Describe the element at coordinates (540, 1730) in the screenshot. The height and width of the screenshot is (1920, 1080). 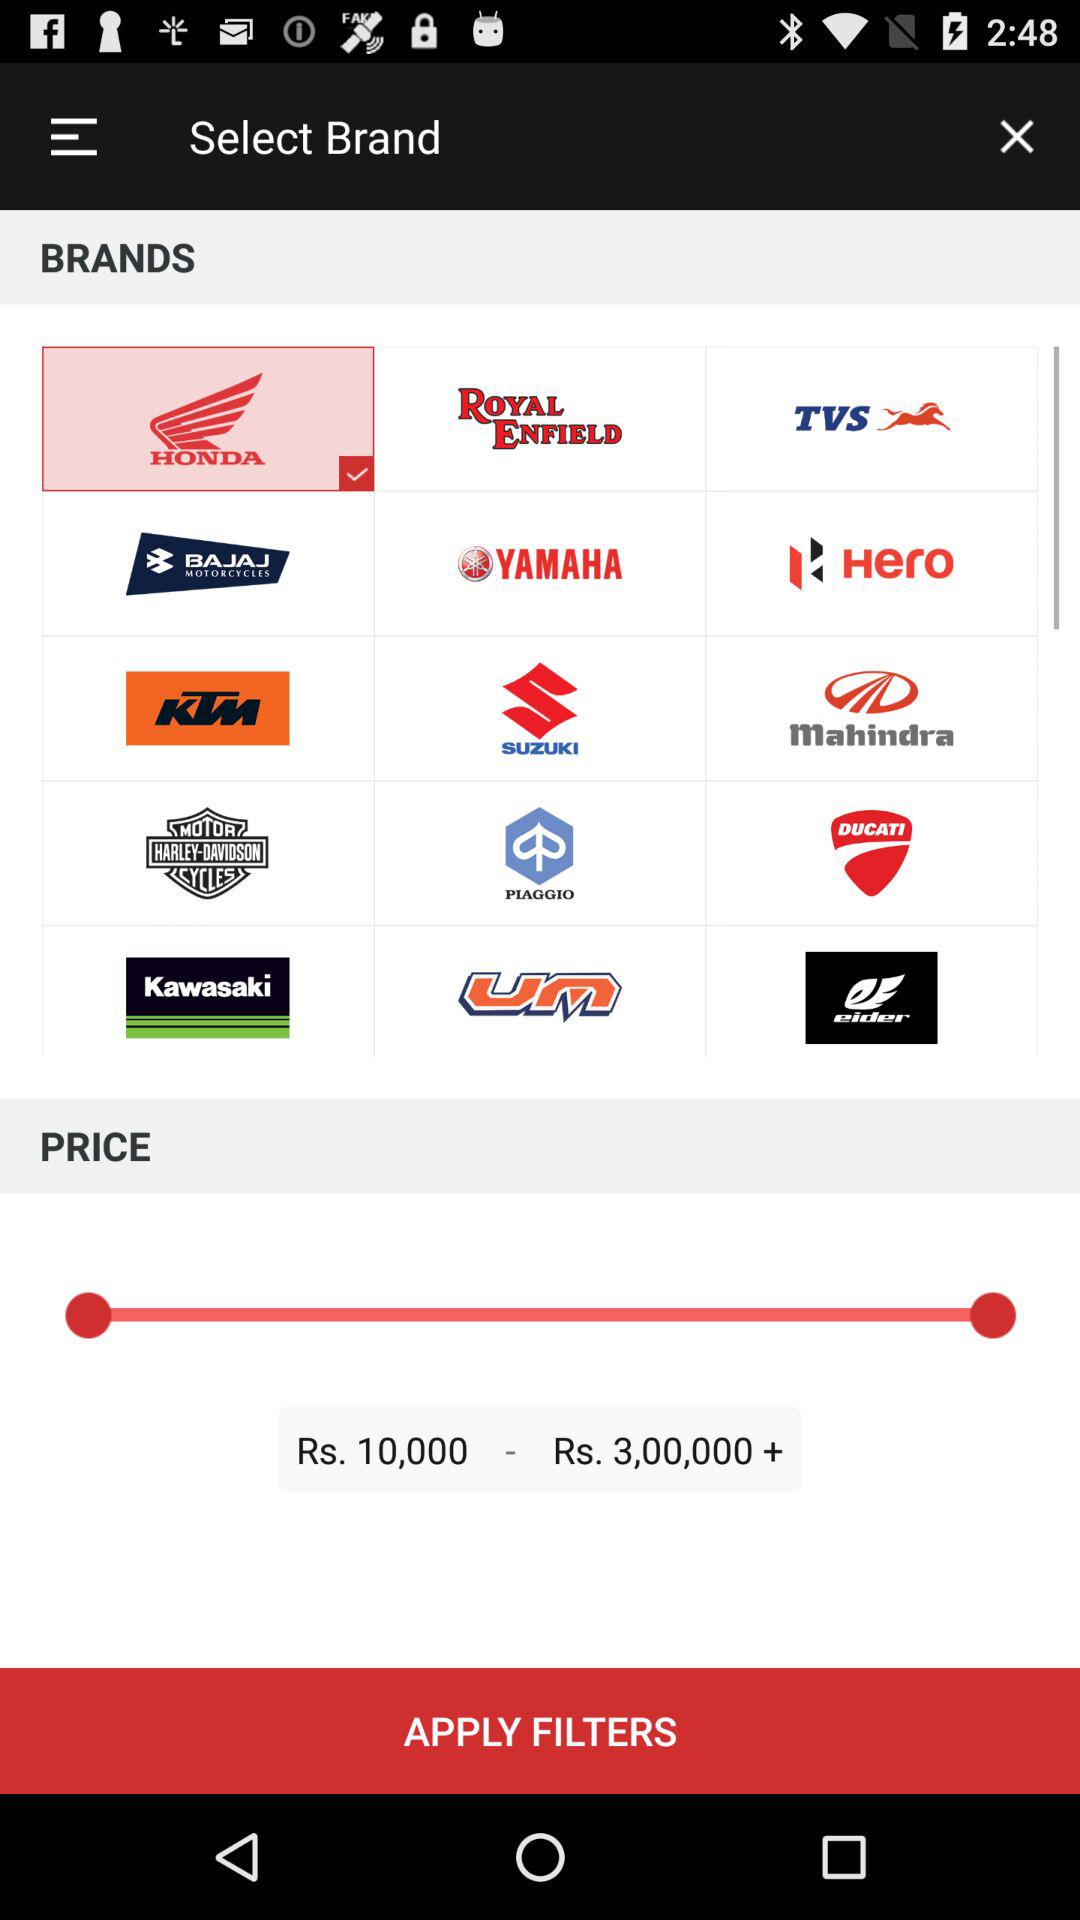
I see `flip until apply filters item` at that location.